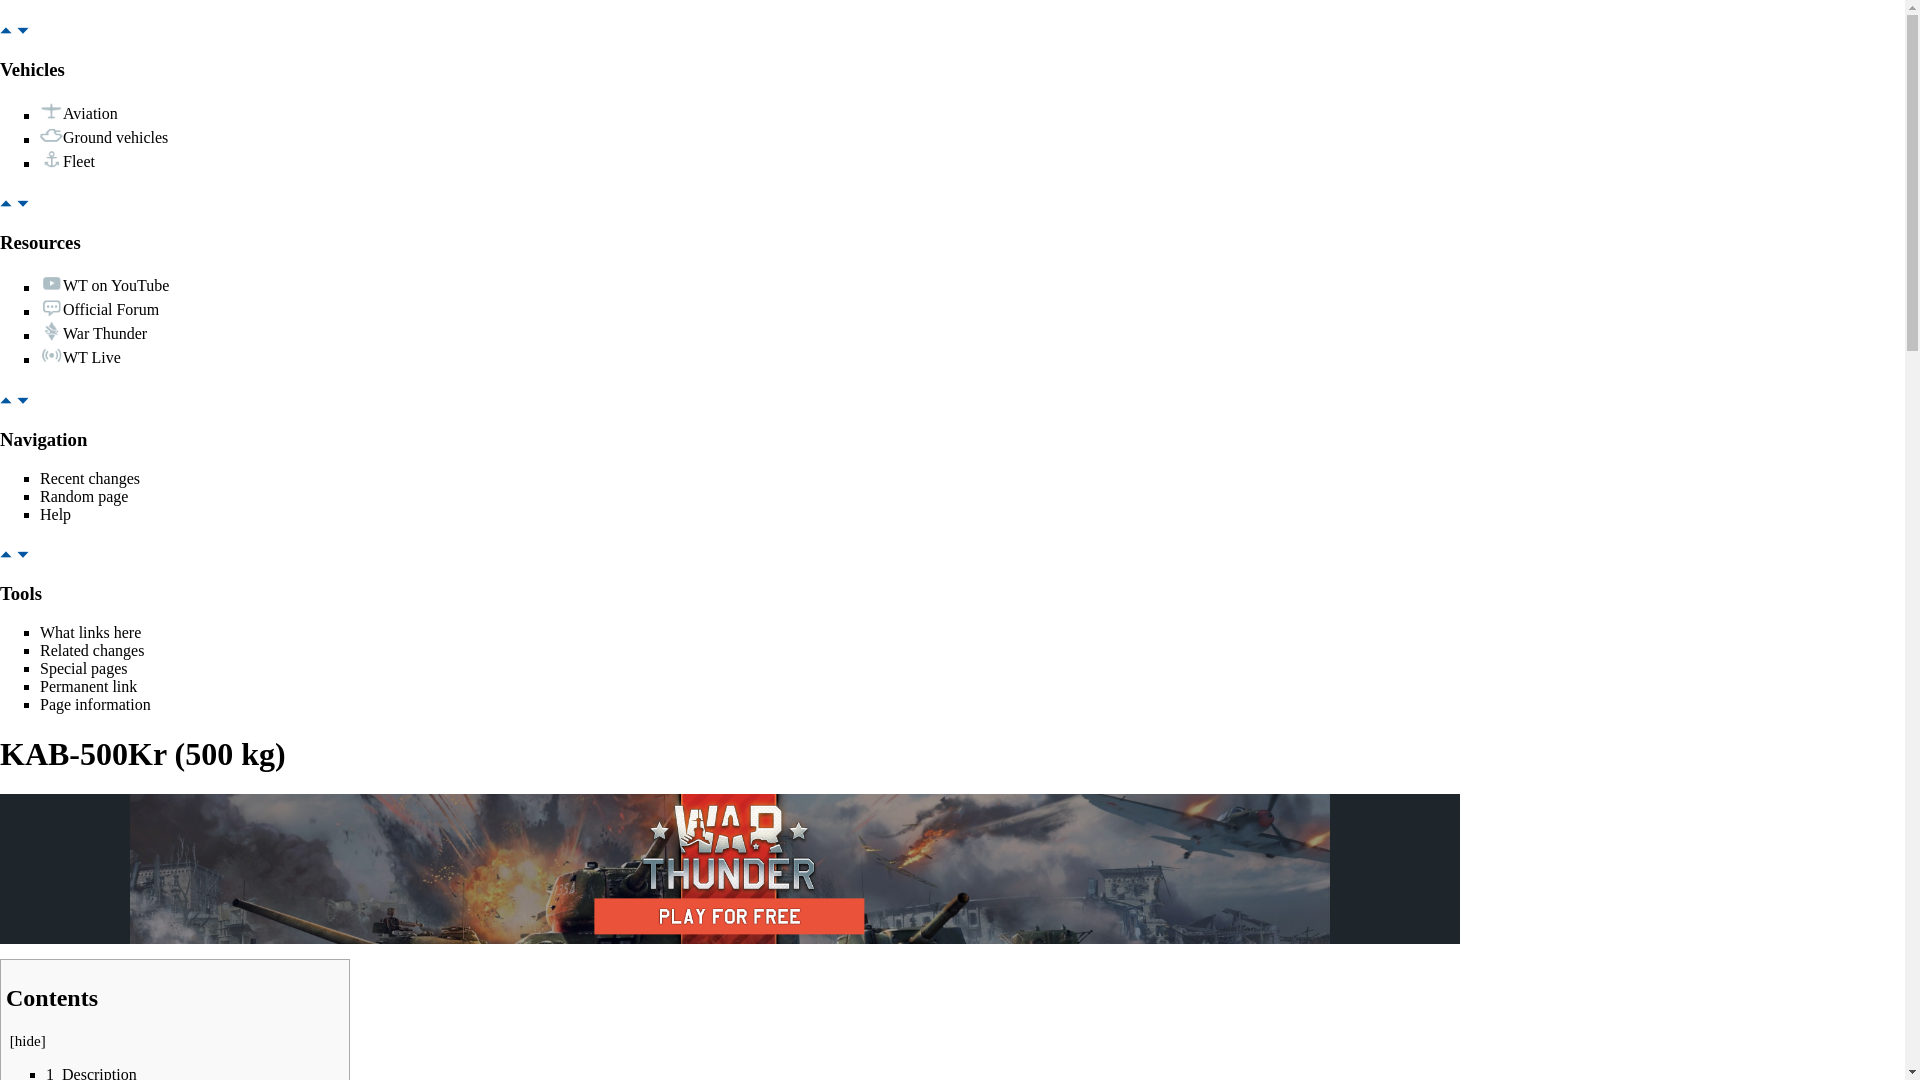 The width and height of the screenshot is (1920, 1080). I want to click on Special pages, so click(84, 668).